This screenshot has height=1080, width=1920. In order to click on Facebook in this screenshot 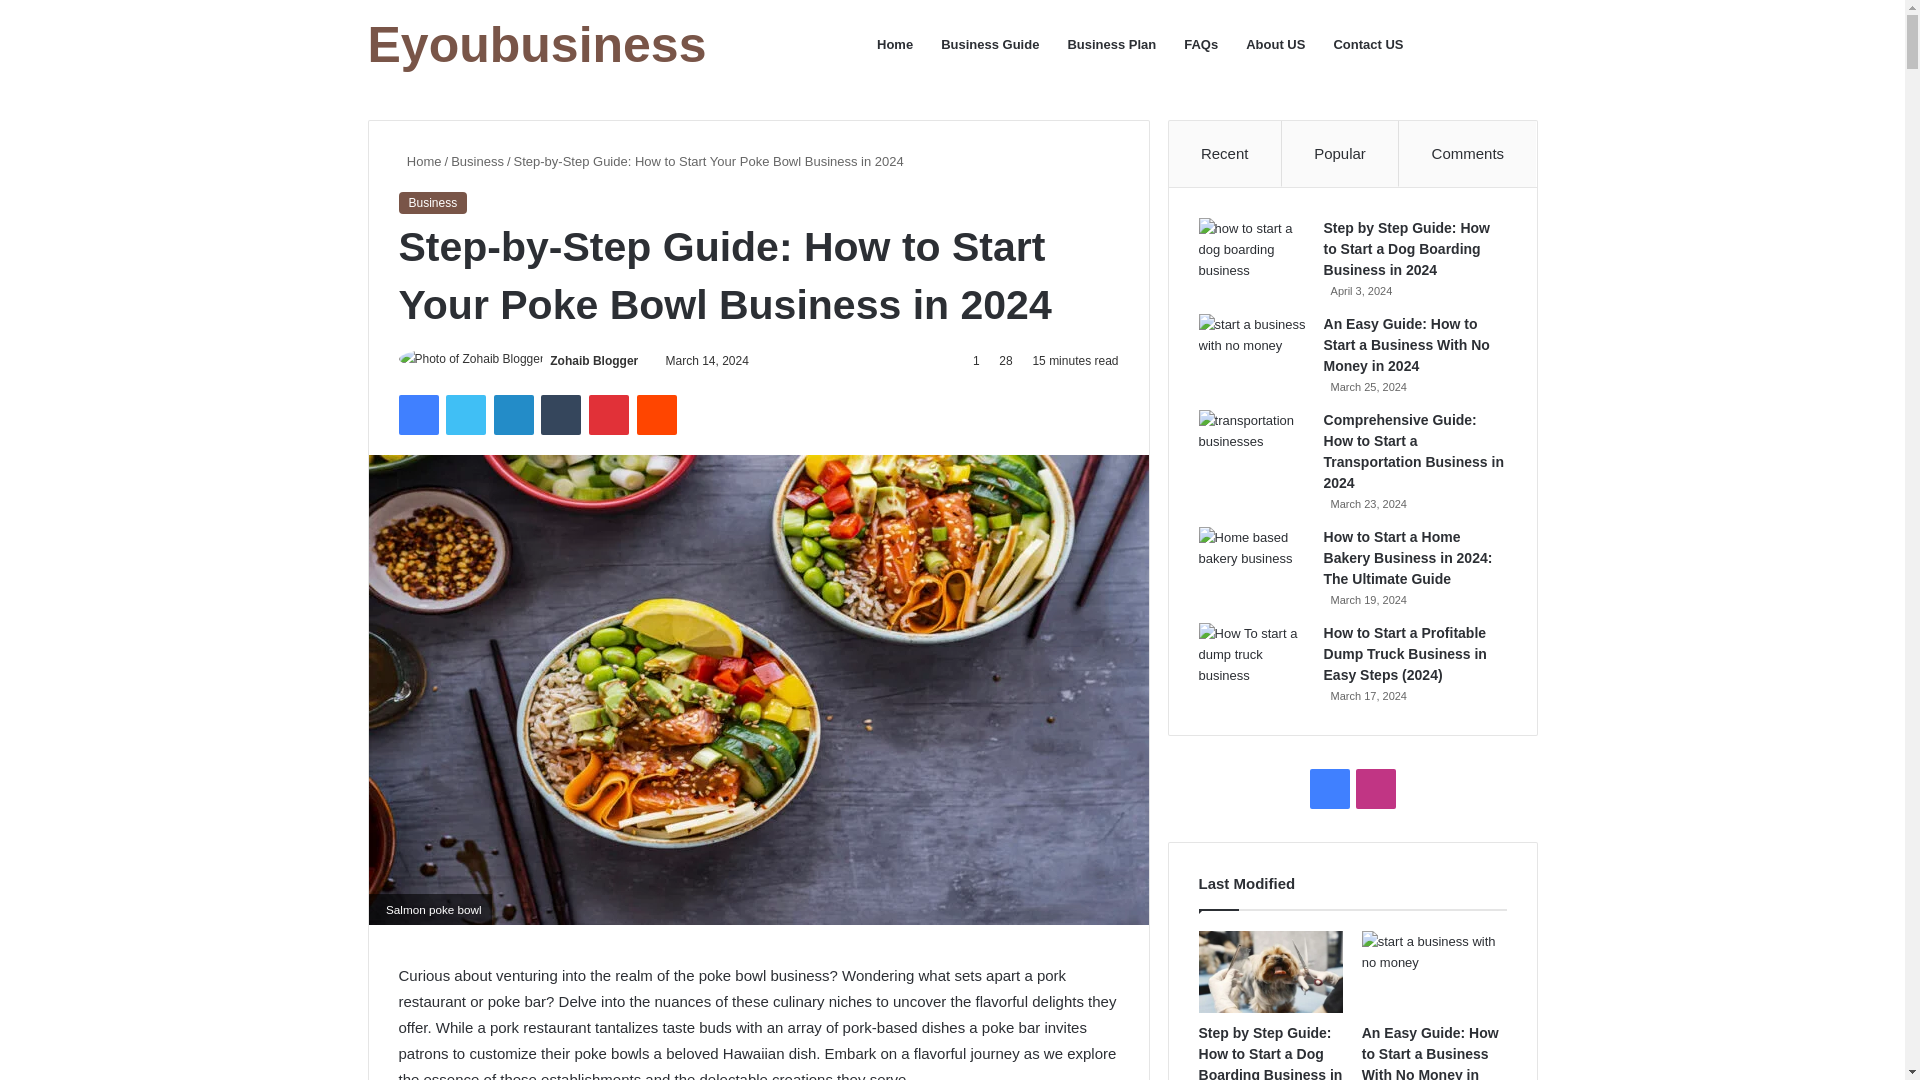, I will do `click(417, 415)`.